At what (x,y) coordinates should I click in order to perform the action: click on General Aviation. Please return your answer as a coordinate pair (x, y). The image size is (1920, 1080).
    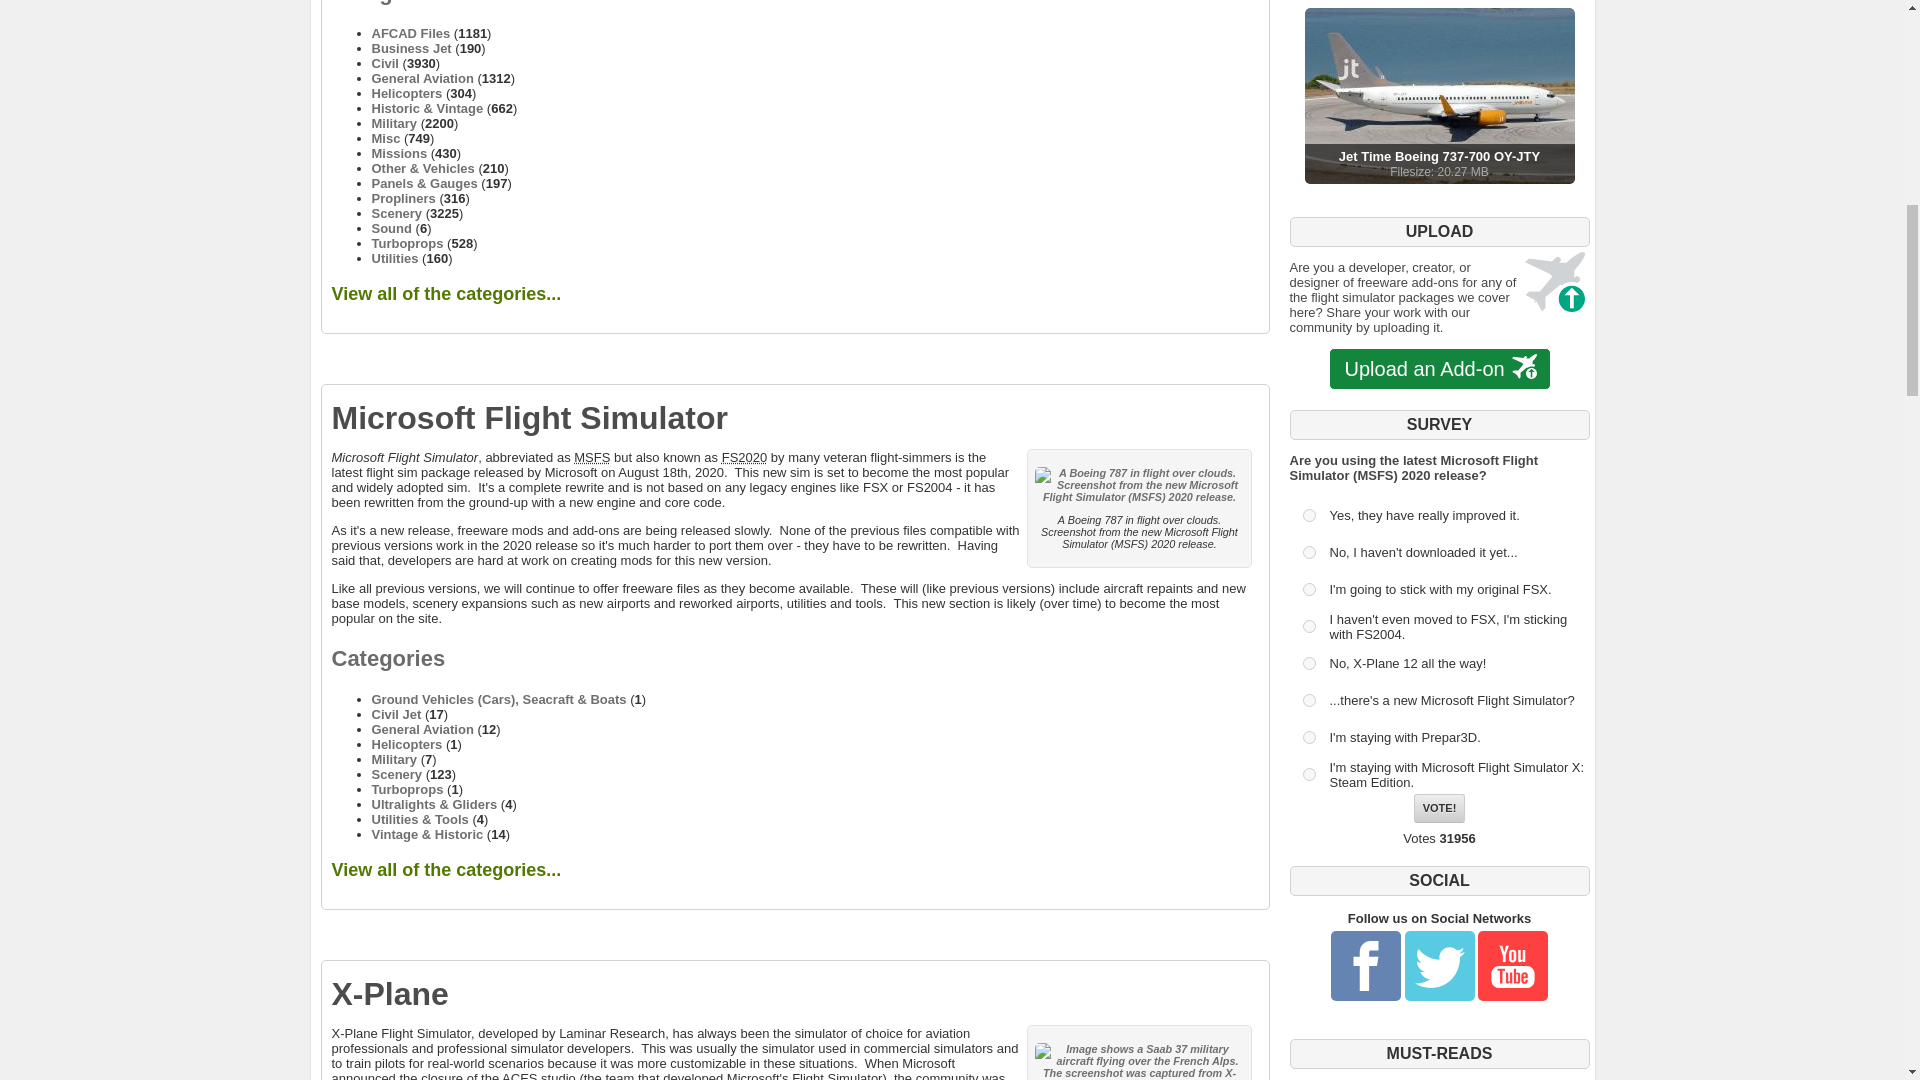
    Looking at the image, I should click on (423, 78).